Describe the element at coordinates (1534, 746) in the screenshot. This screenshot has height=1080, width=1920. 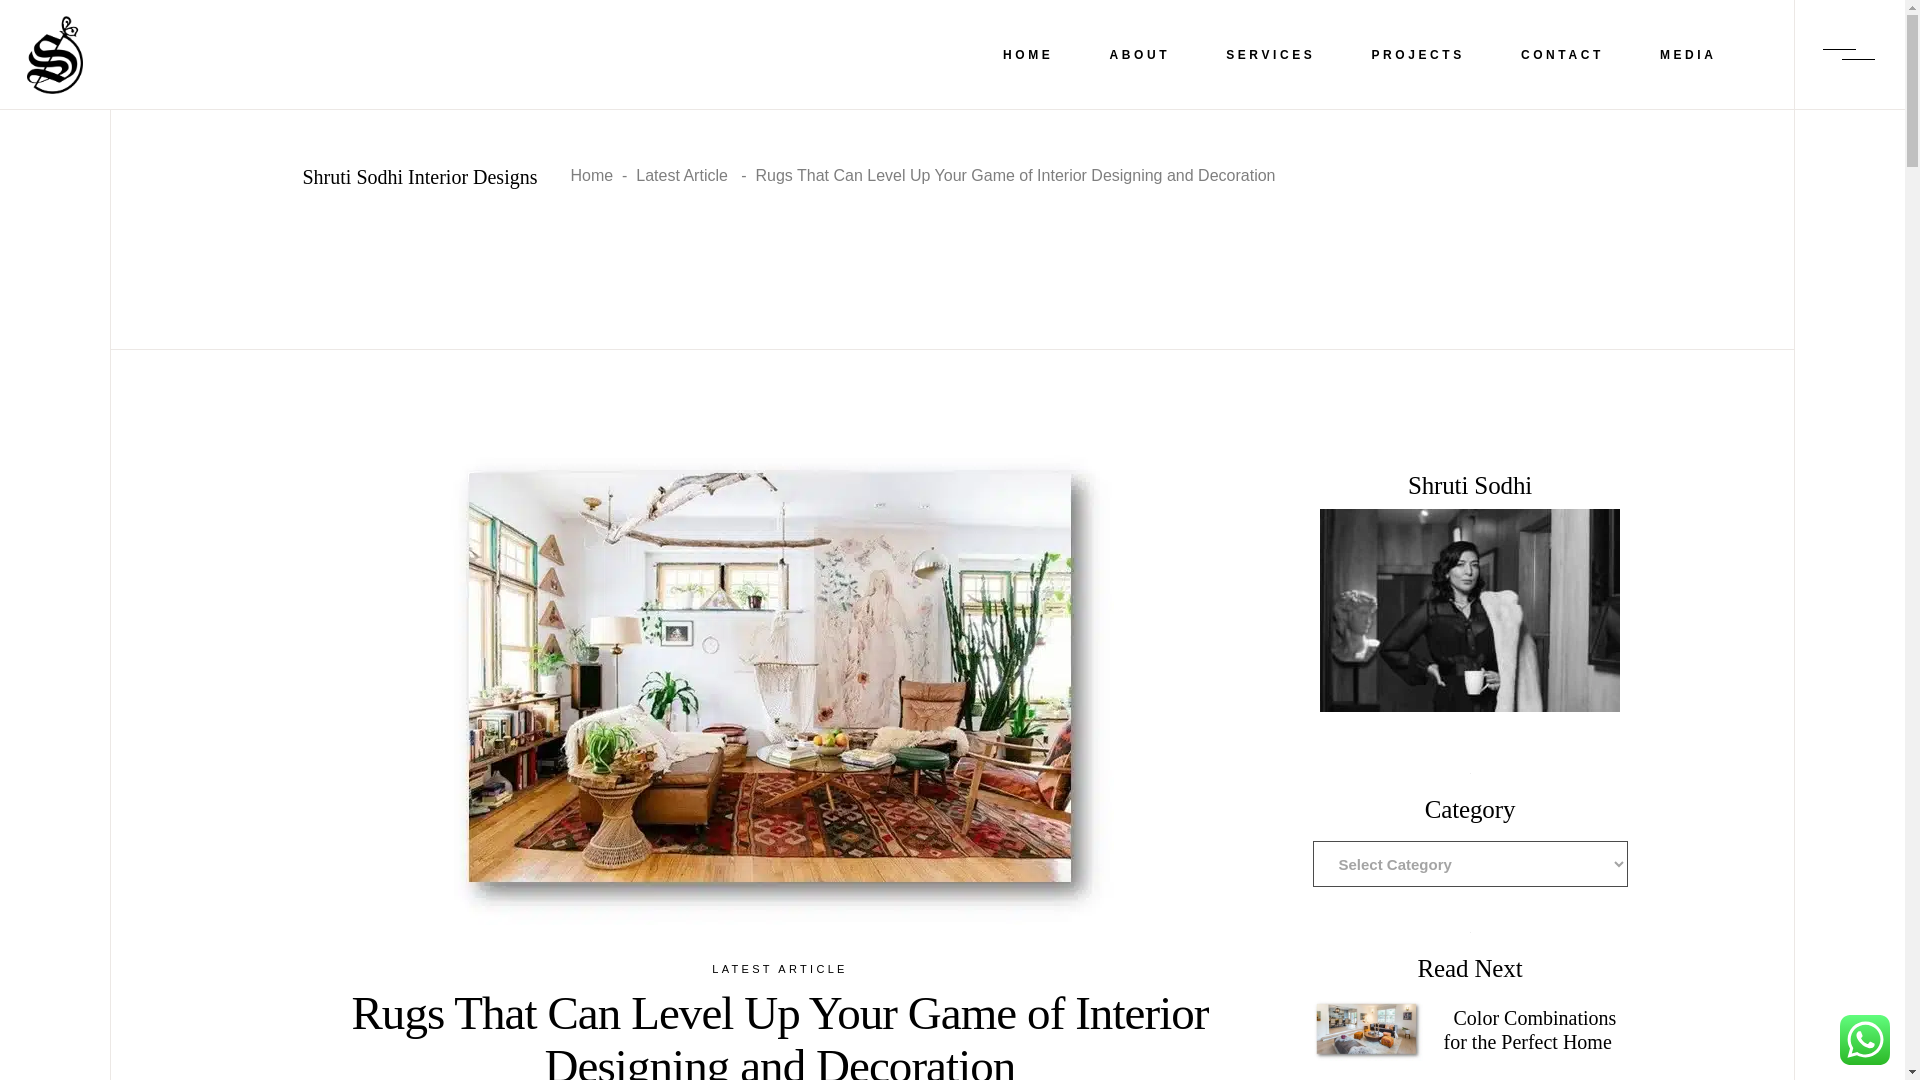
I see `Send` at that location.